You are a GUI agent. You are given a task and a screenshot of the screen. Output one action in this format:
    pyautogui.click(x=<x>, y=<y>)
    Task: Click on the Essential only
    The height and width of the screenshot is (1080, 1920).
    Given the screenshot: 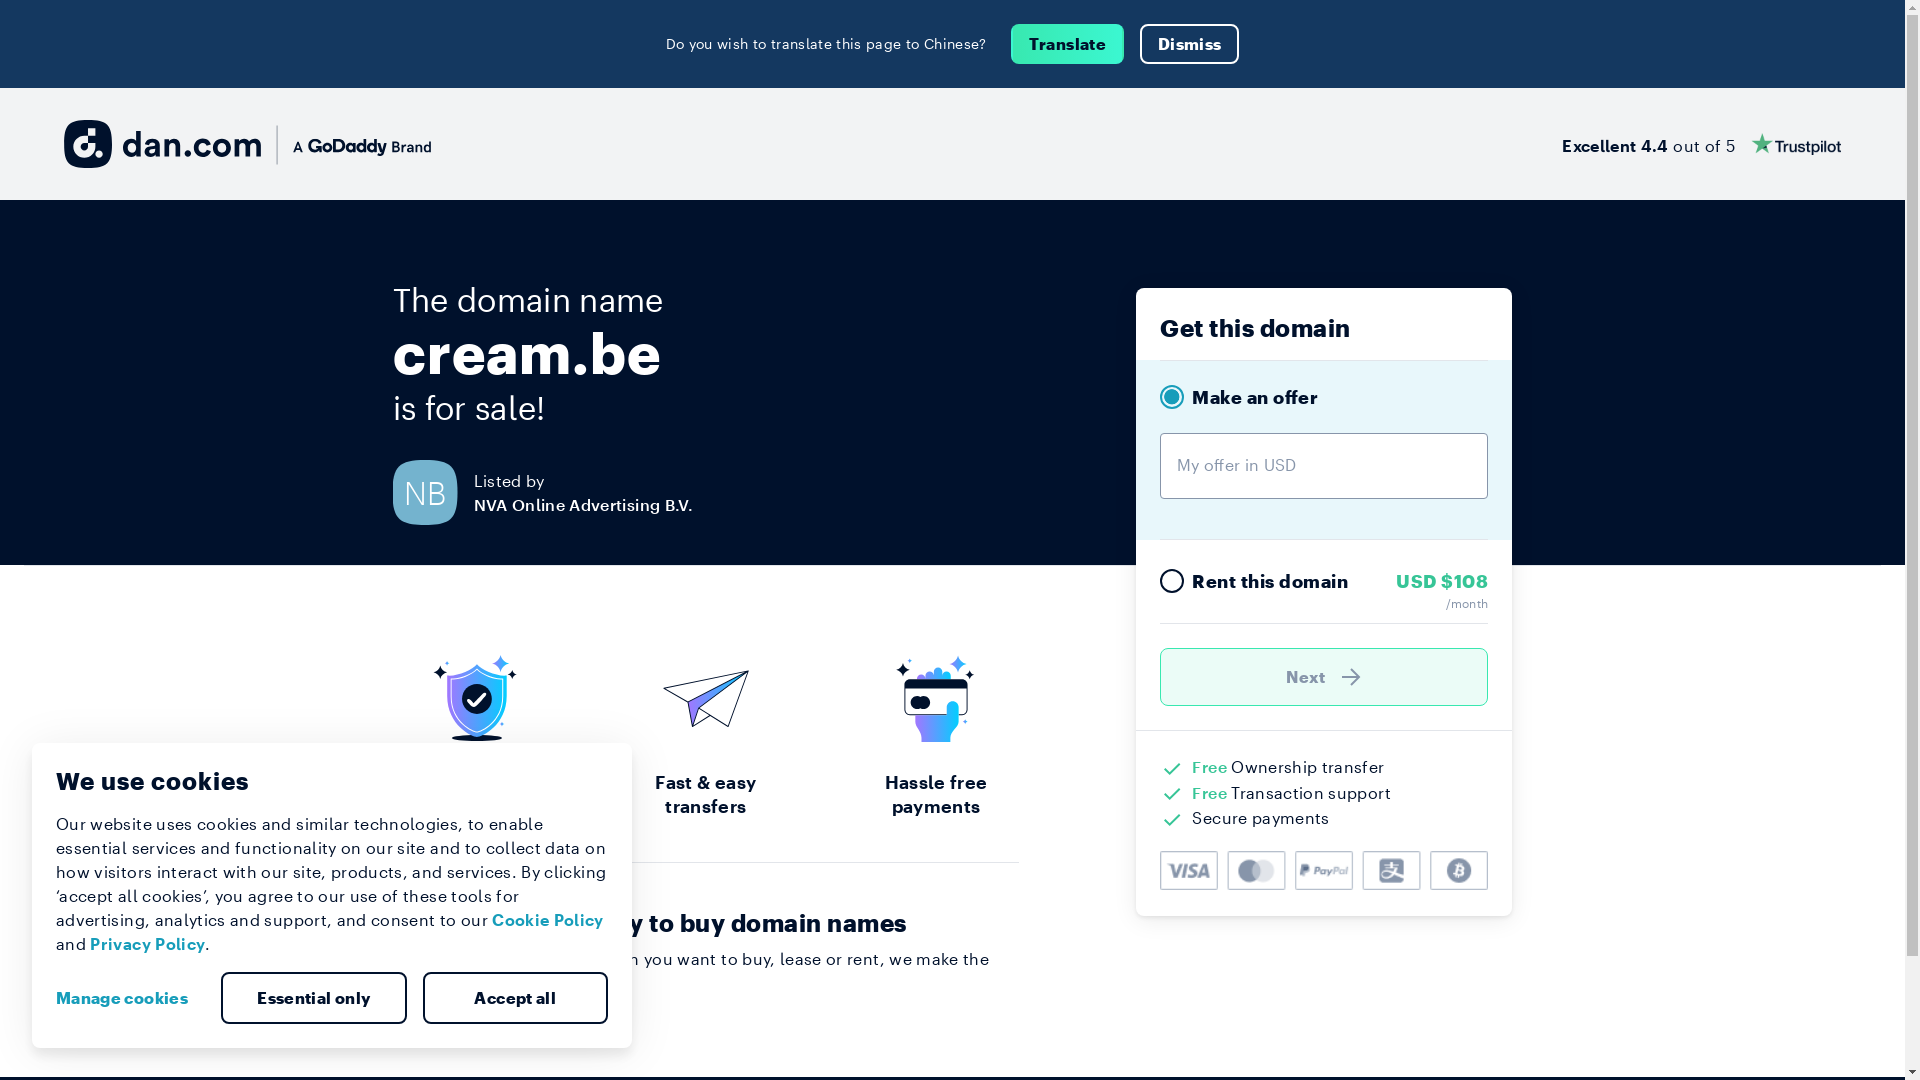 What is the action you would take?
    pyautogui.click(x=314, y=998)
    